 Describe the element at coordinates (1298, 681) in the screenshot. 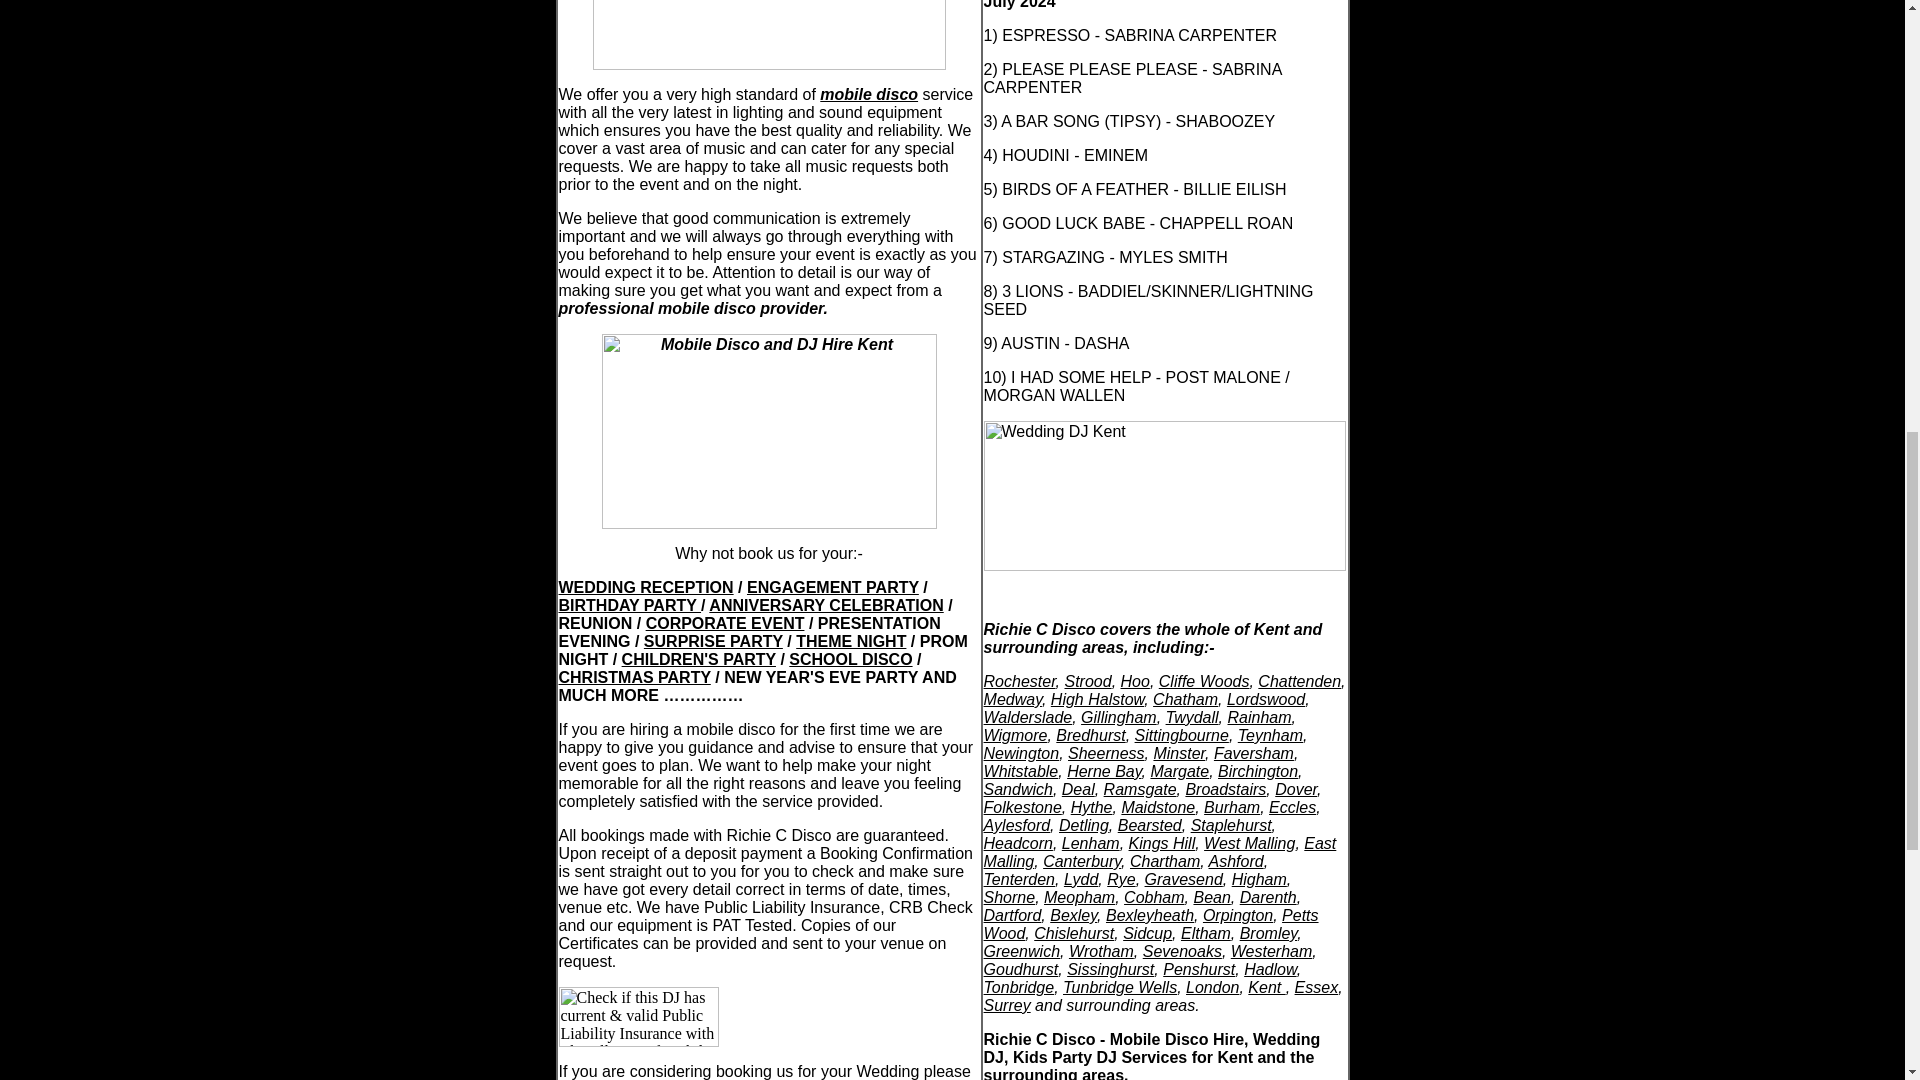

I see `Chattenden` at that location.